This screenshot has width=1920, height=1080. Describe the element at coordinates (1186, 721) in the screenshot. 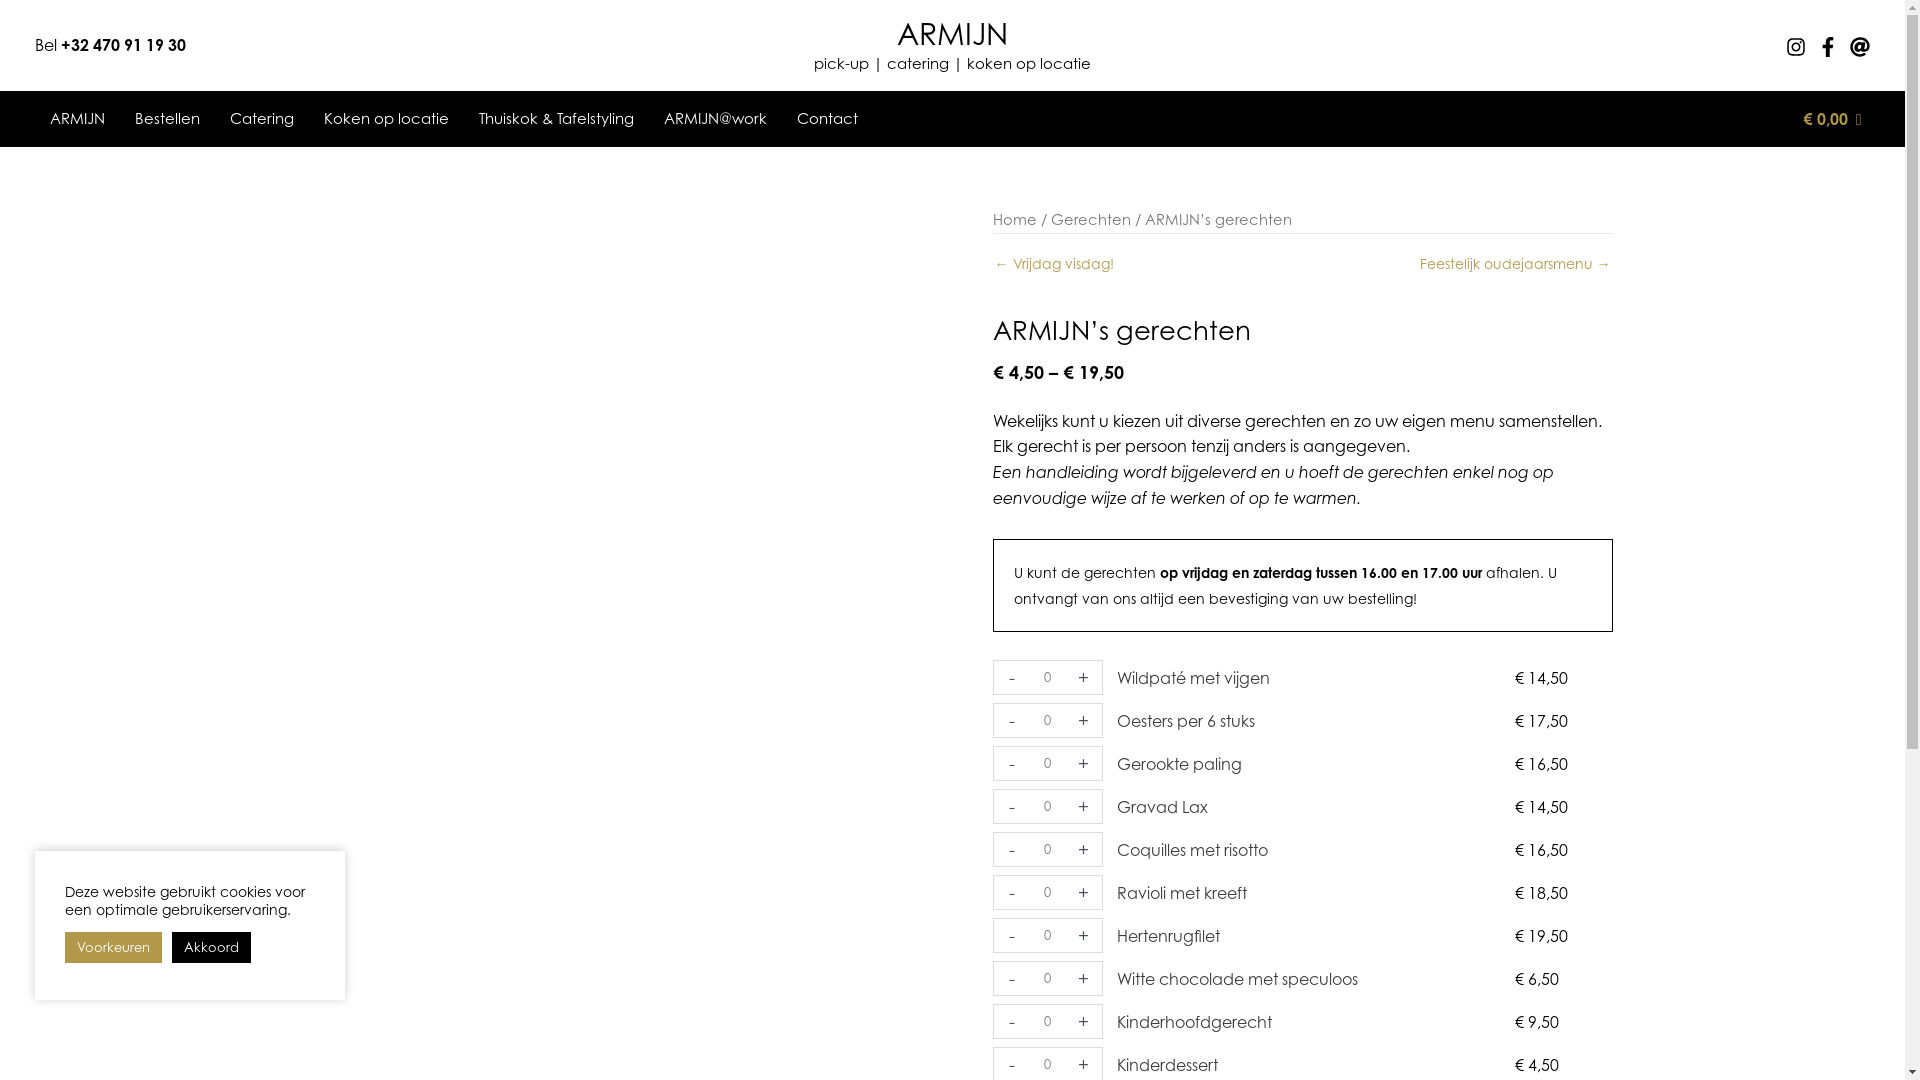

I see `Oesters per 6 stuks` at that location.